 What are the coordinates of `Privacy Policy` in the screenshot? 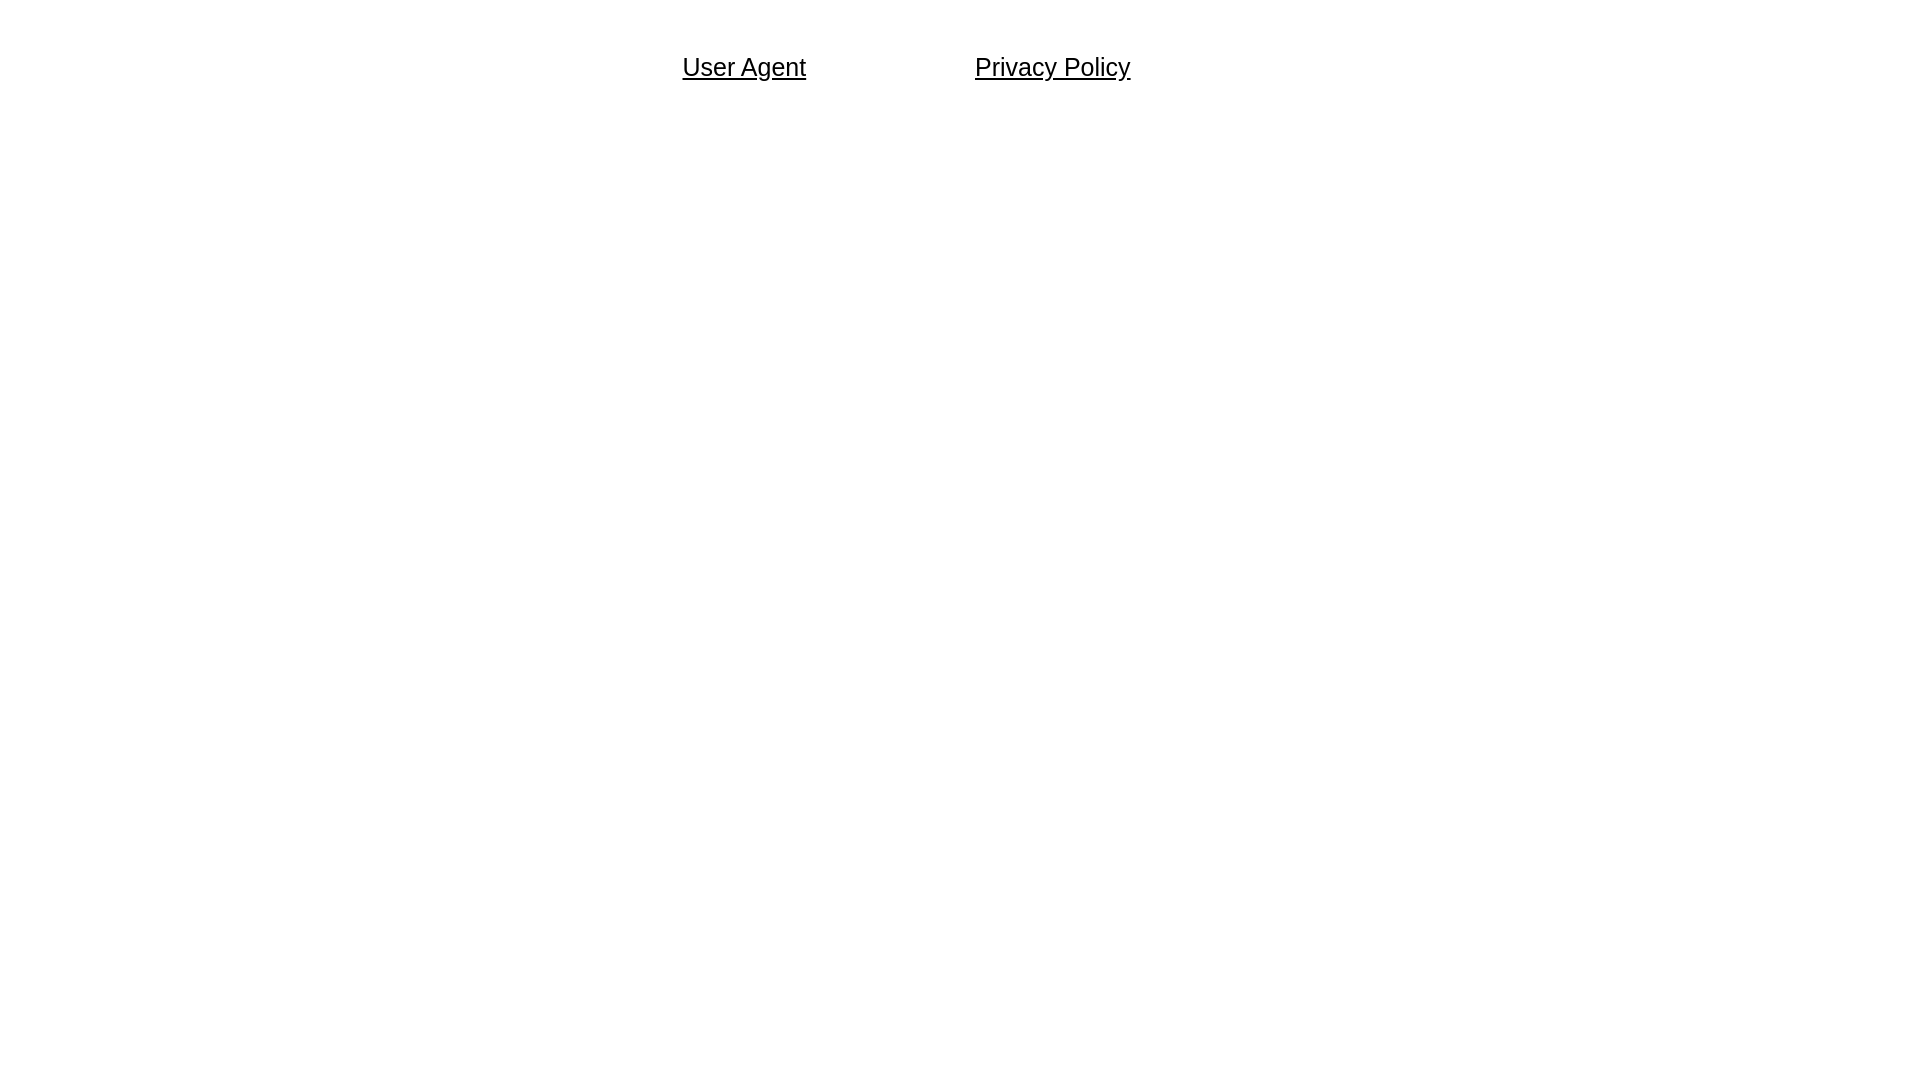 It's located at (1053, 67).